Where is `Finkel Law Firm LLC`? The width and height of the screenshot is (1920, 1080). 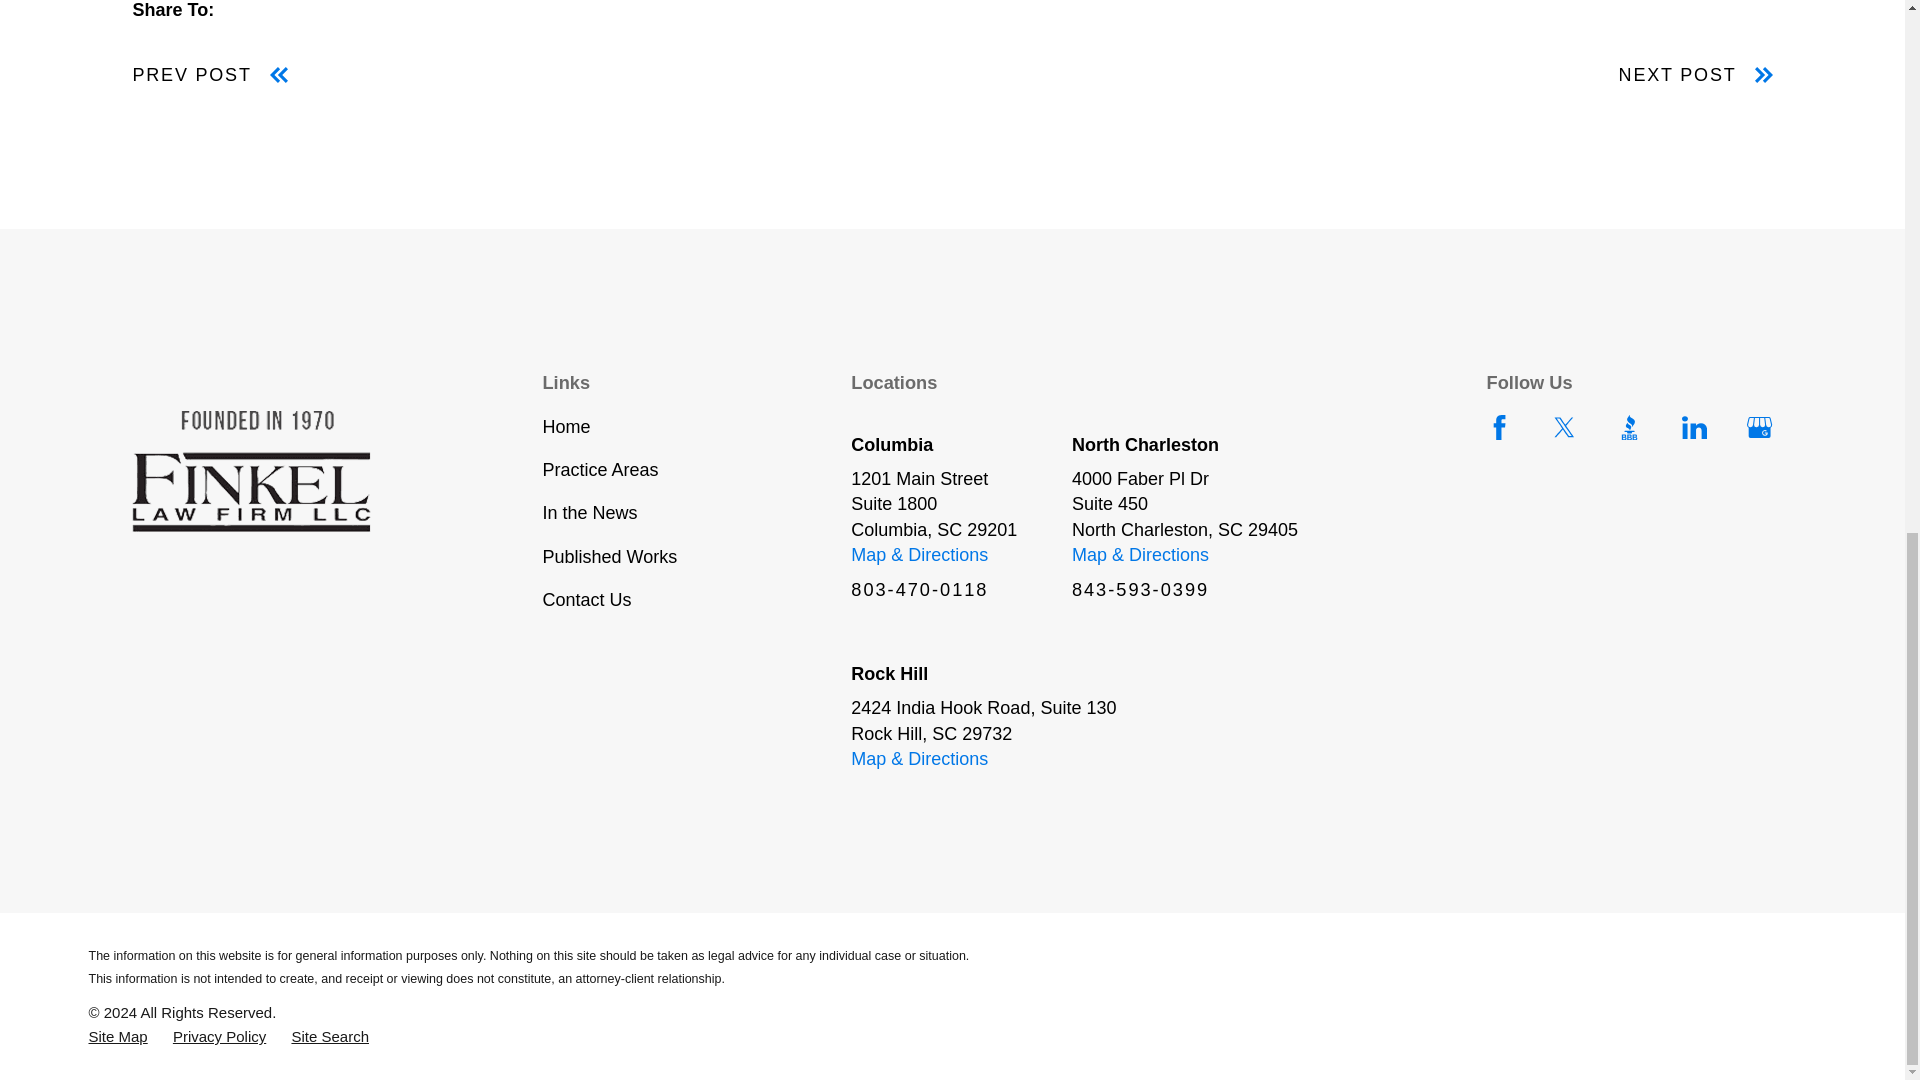 Finkel Law Firm LLC is located at coordinates (251, 472).